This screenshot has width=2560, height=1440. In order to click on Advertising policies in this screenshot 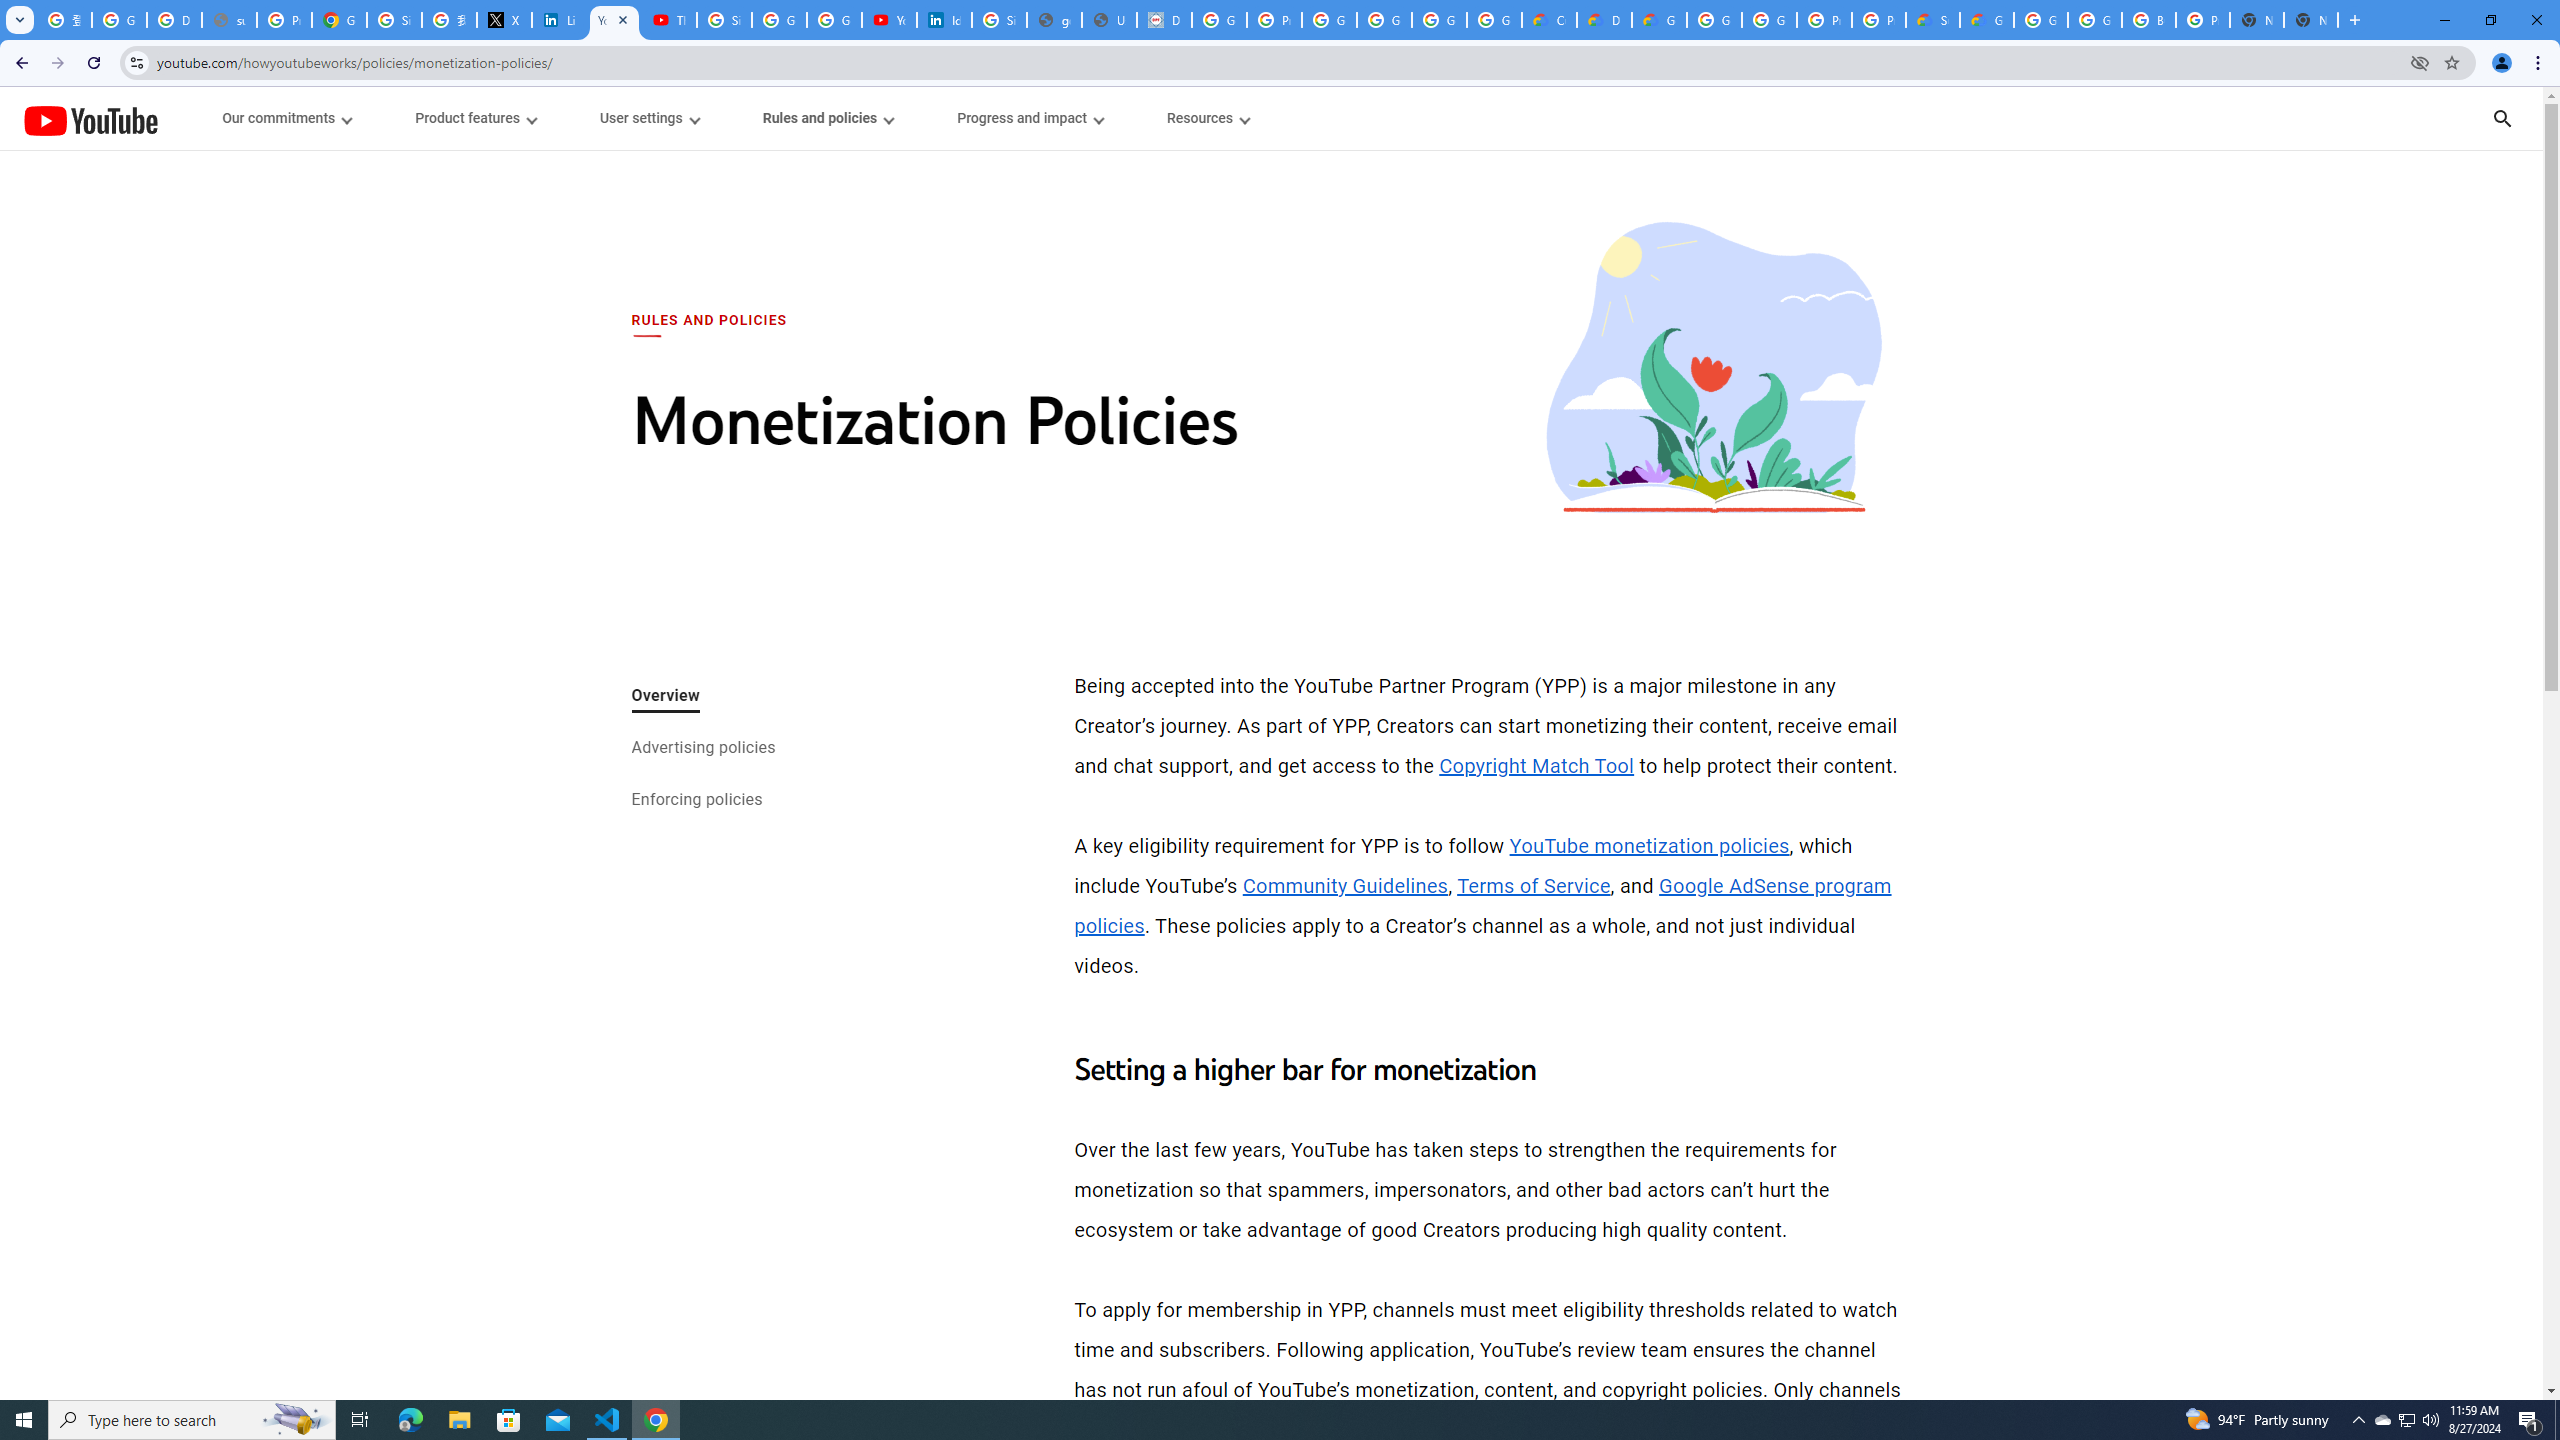, I will do `click(702, 749)`.